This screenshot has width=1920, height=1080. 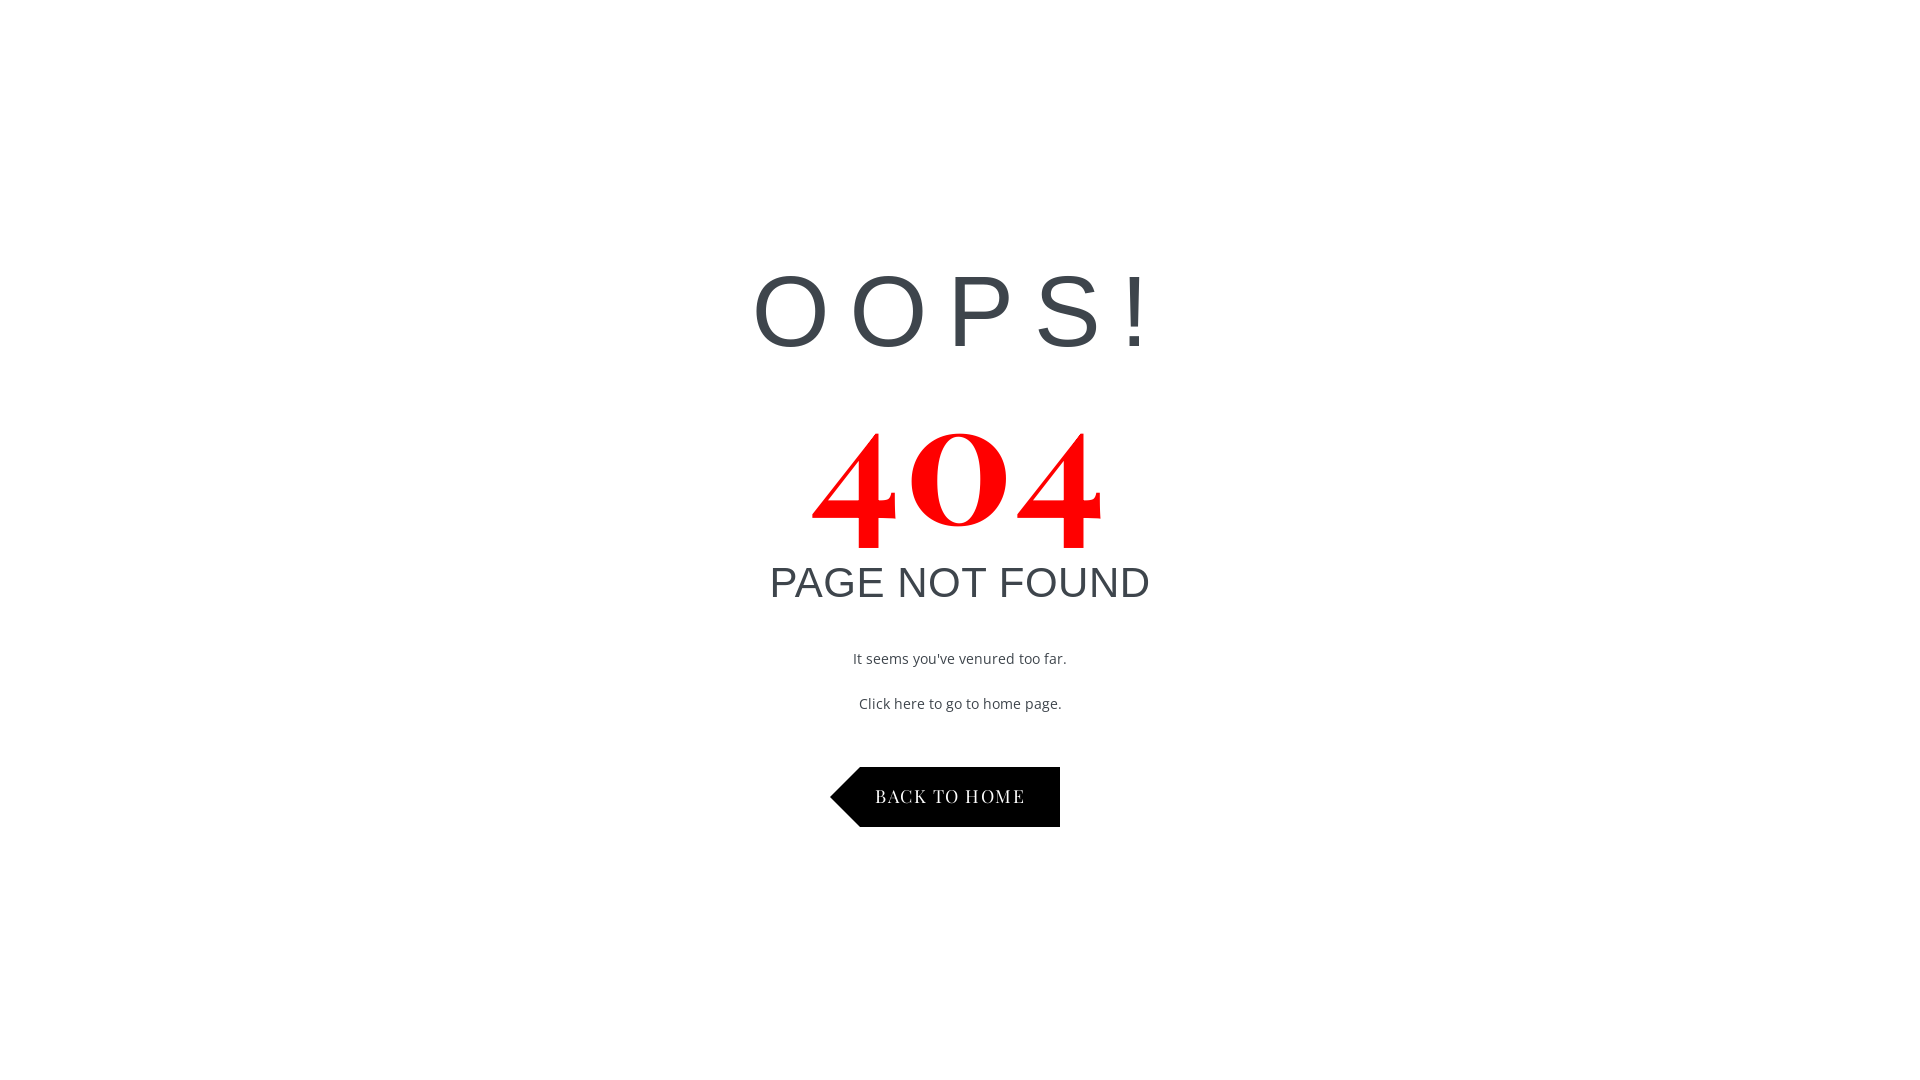 What do you see at coordinates (960, 796) in the screenshot?
I see `BACK TO HOME` at bounding box center [960, 796].